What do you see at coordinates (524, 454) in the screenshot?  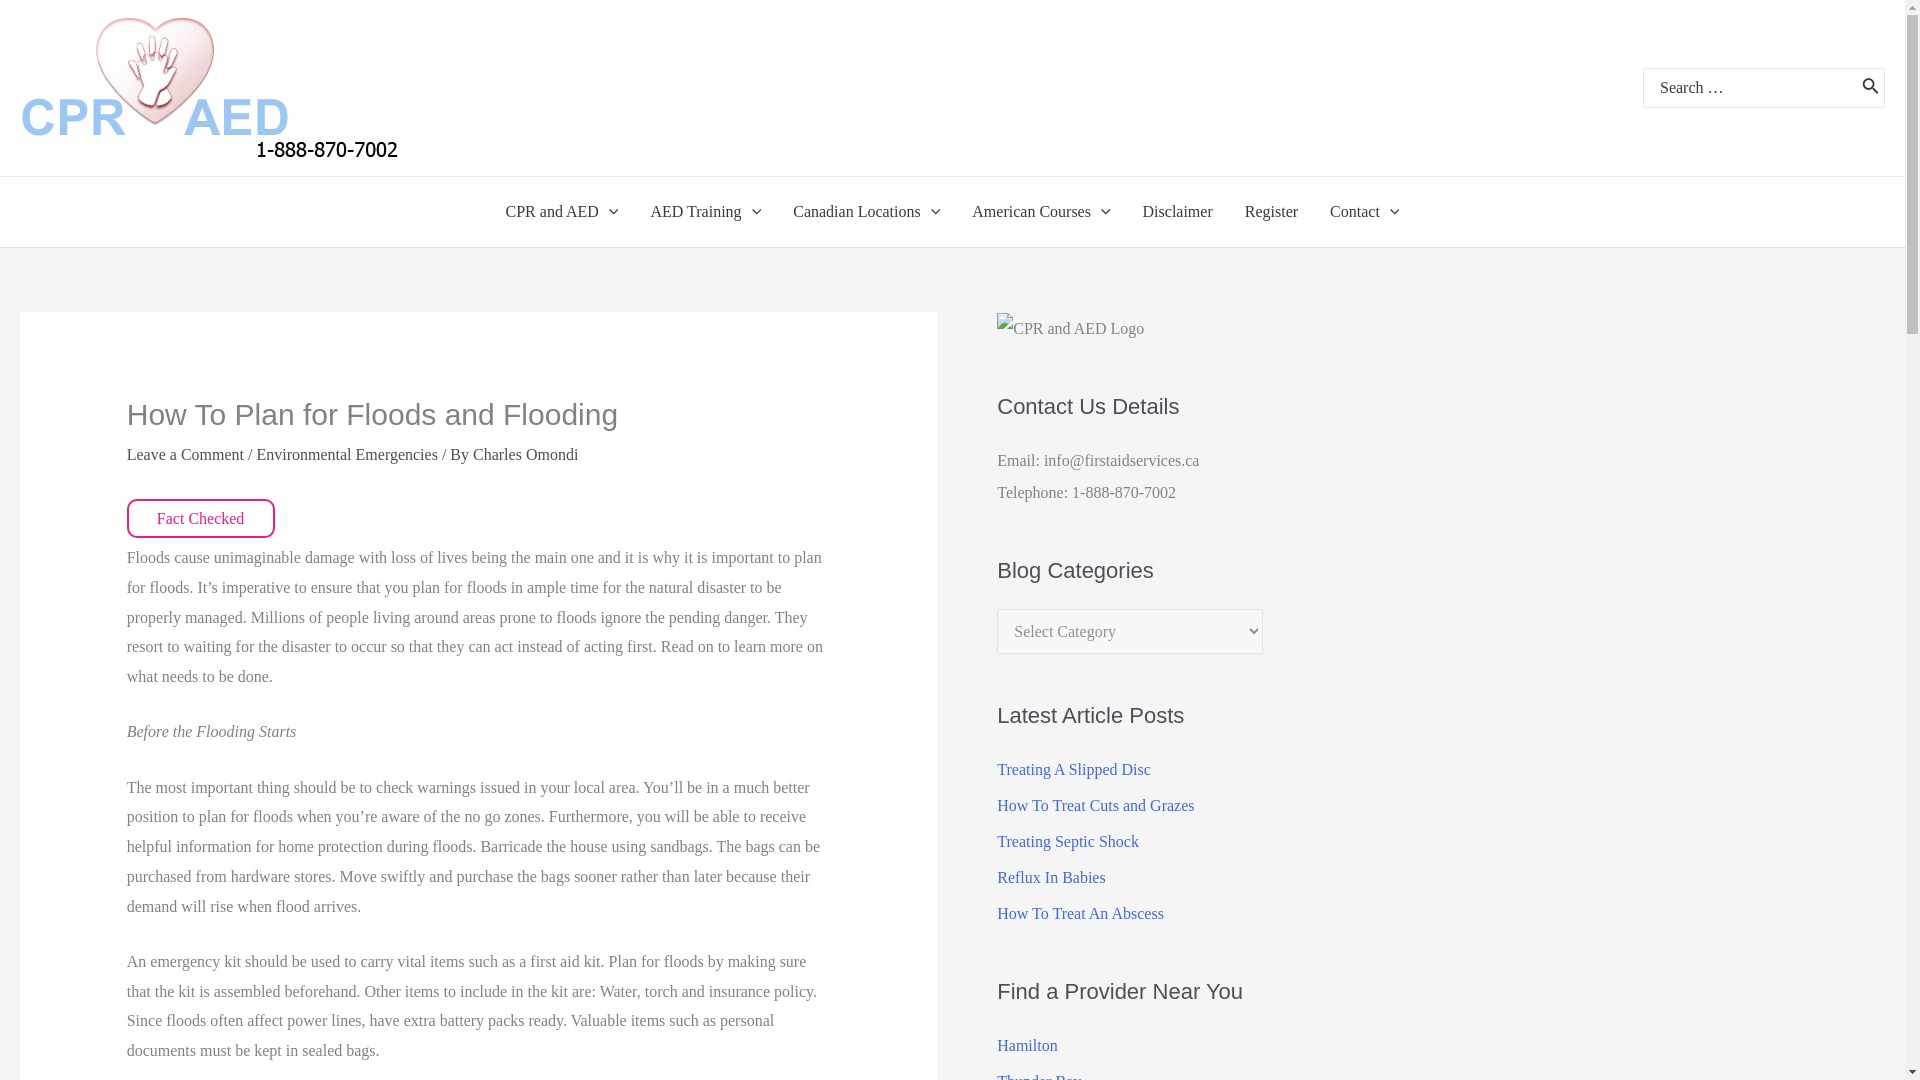 I see `View all posts by Charles Omondi` at bounding box center [524, 454].